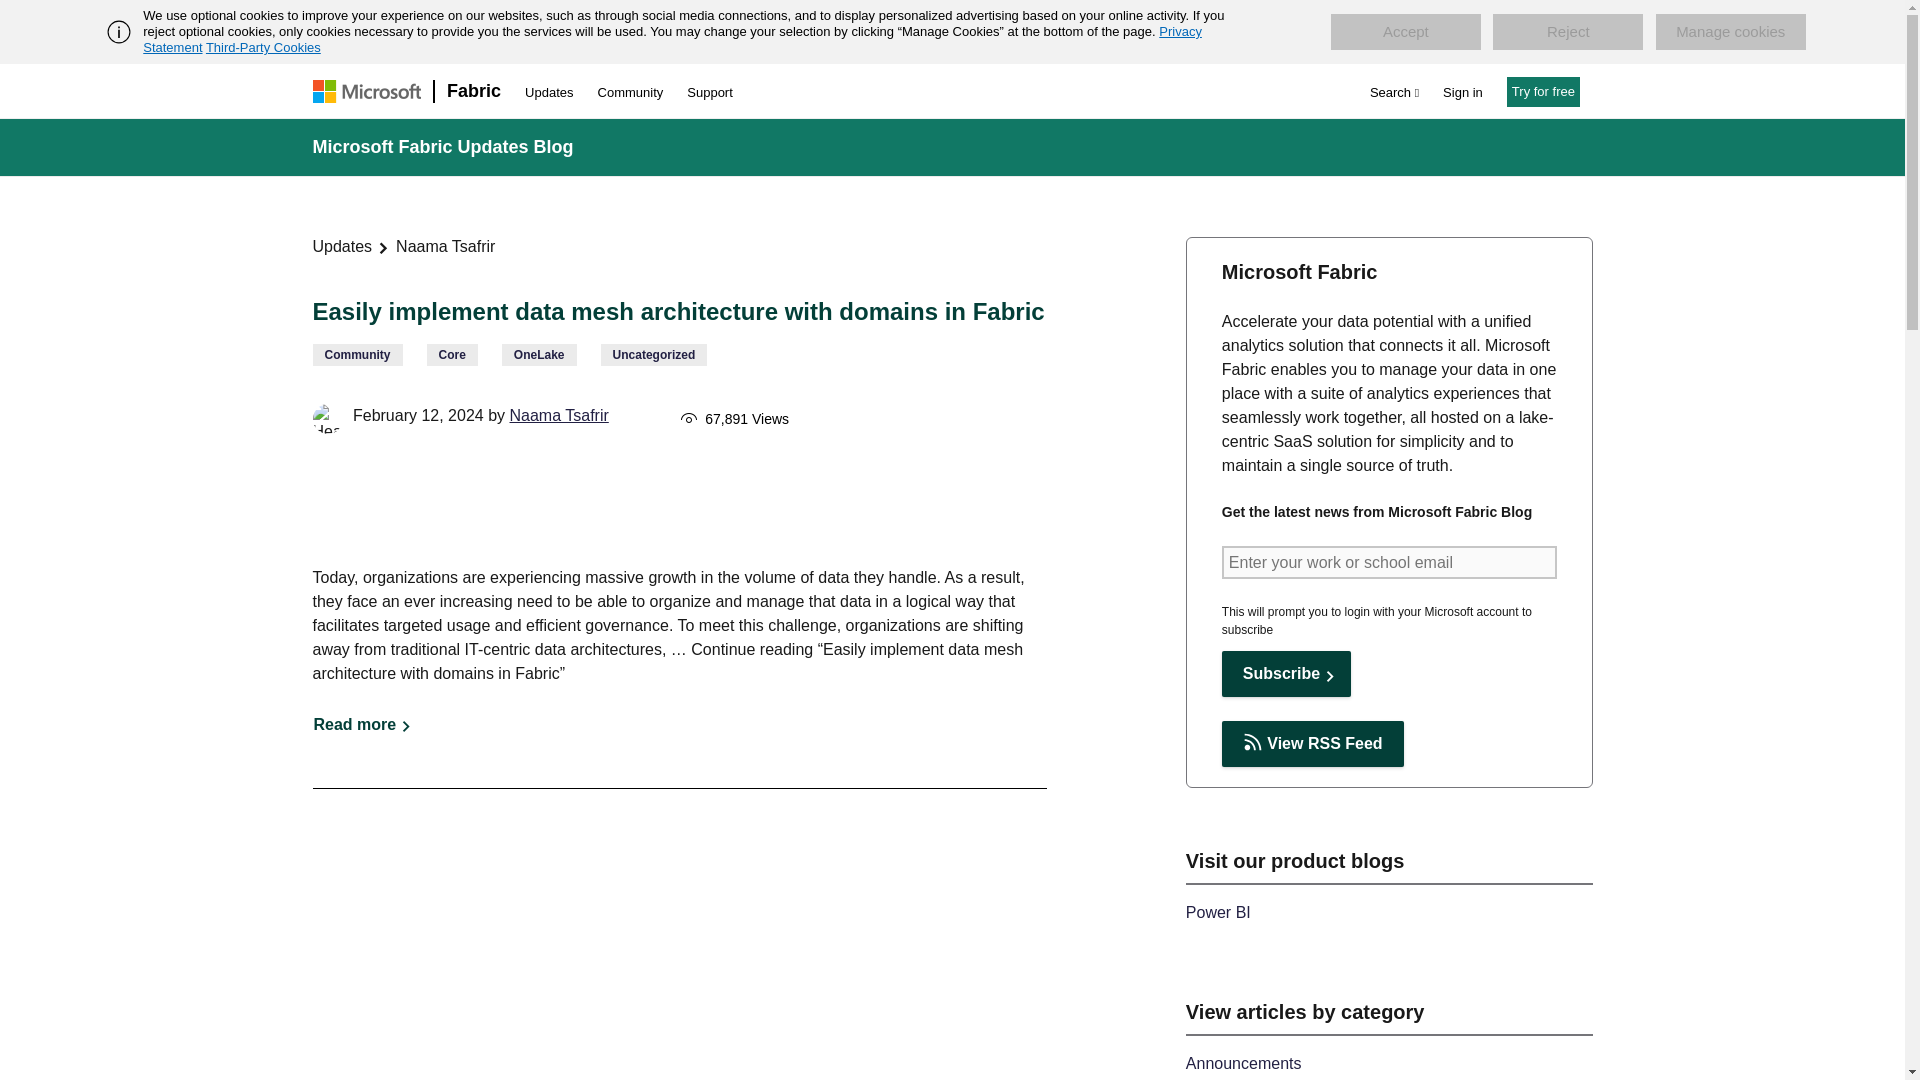 The height and width of the screenshot is (1080, 1920). I want to click on Uncategorized, so click(654, 355).